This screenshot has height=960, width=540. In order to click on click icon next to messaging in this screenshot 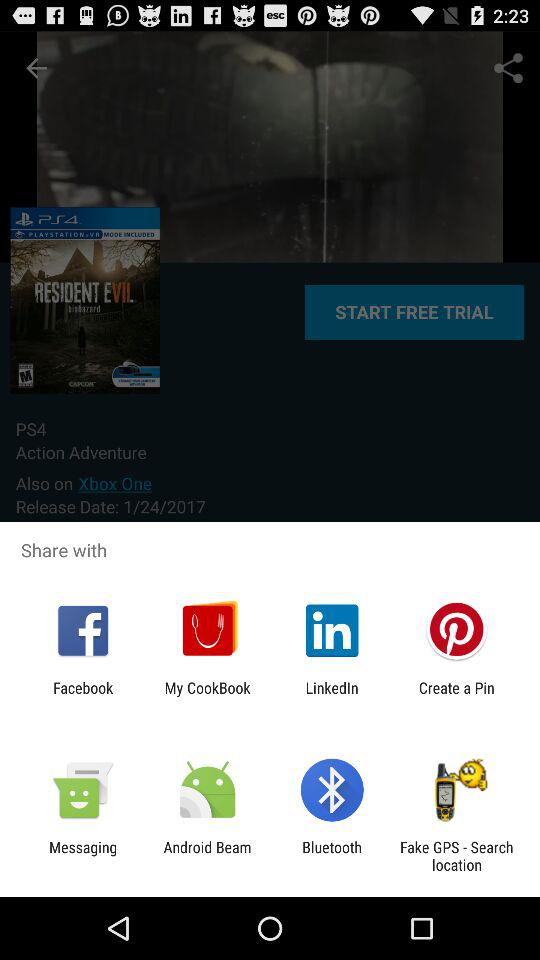, I will do `click(207, 856)`.